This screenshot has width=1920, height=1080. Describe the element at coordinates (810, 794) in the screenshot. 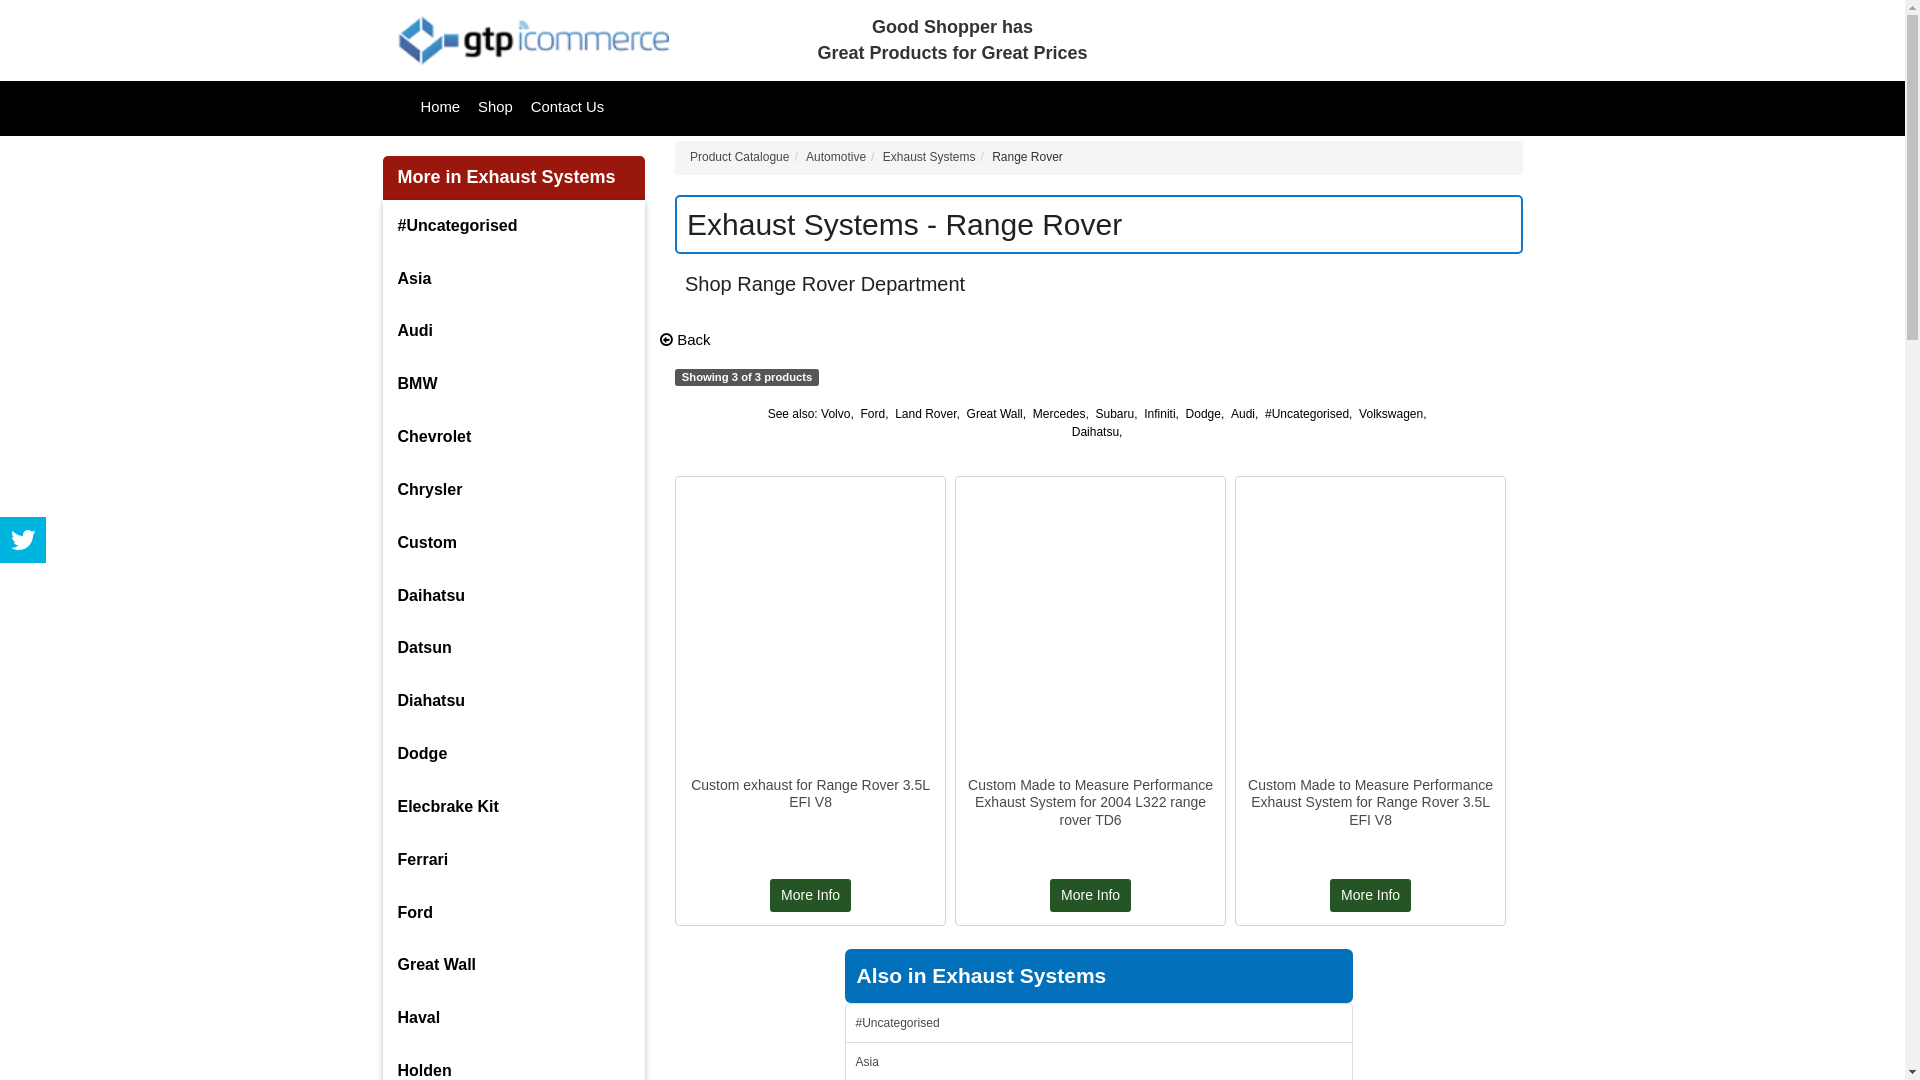

I see `Custom exhaust for Range Rover 3.5L EFI V8` at that location.